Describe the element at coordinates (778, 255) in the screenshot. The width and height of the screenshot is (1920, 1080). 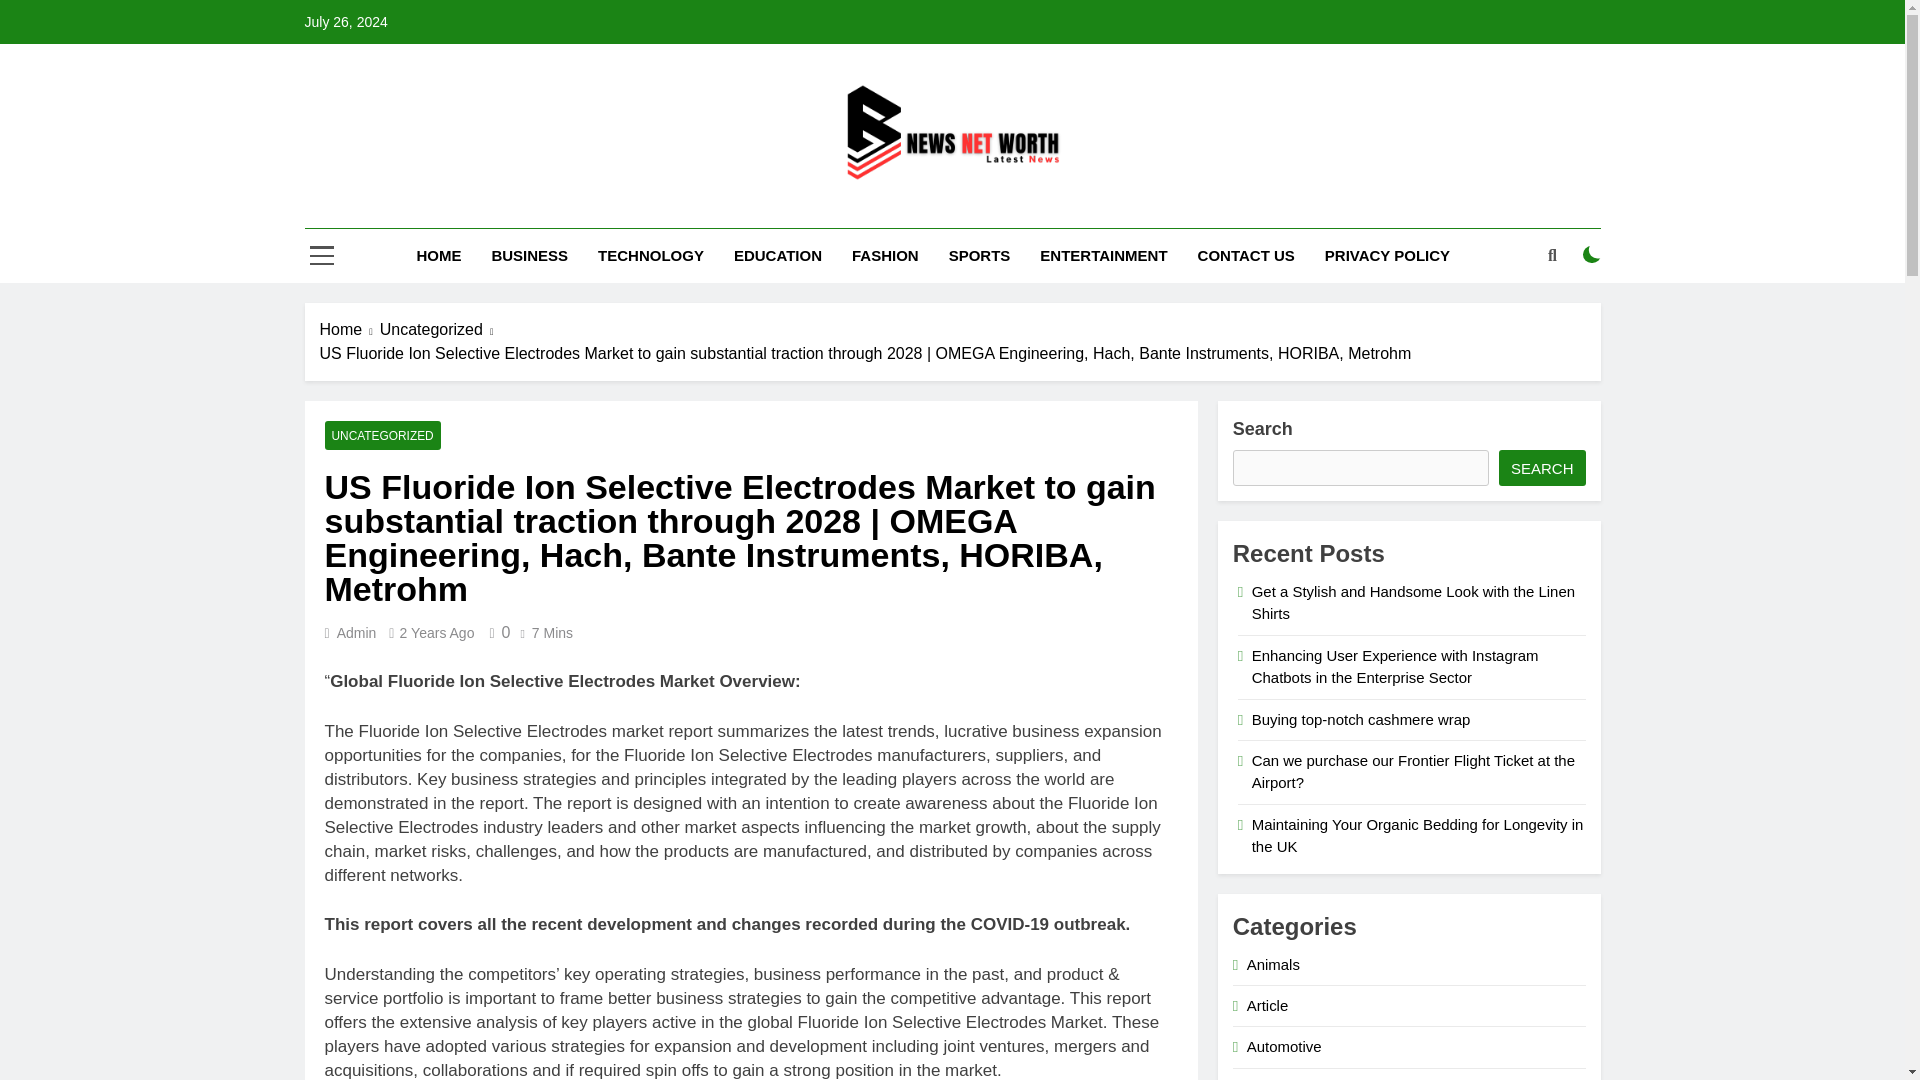
I see `EDUCATION` at that location.